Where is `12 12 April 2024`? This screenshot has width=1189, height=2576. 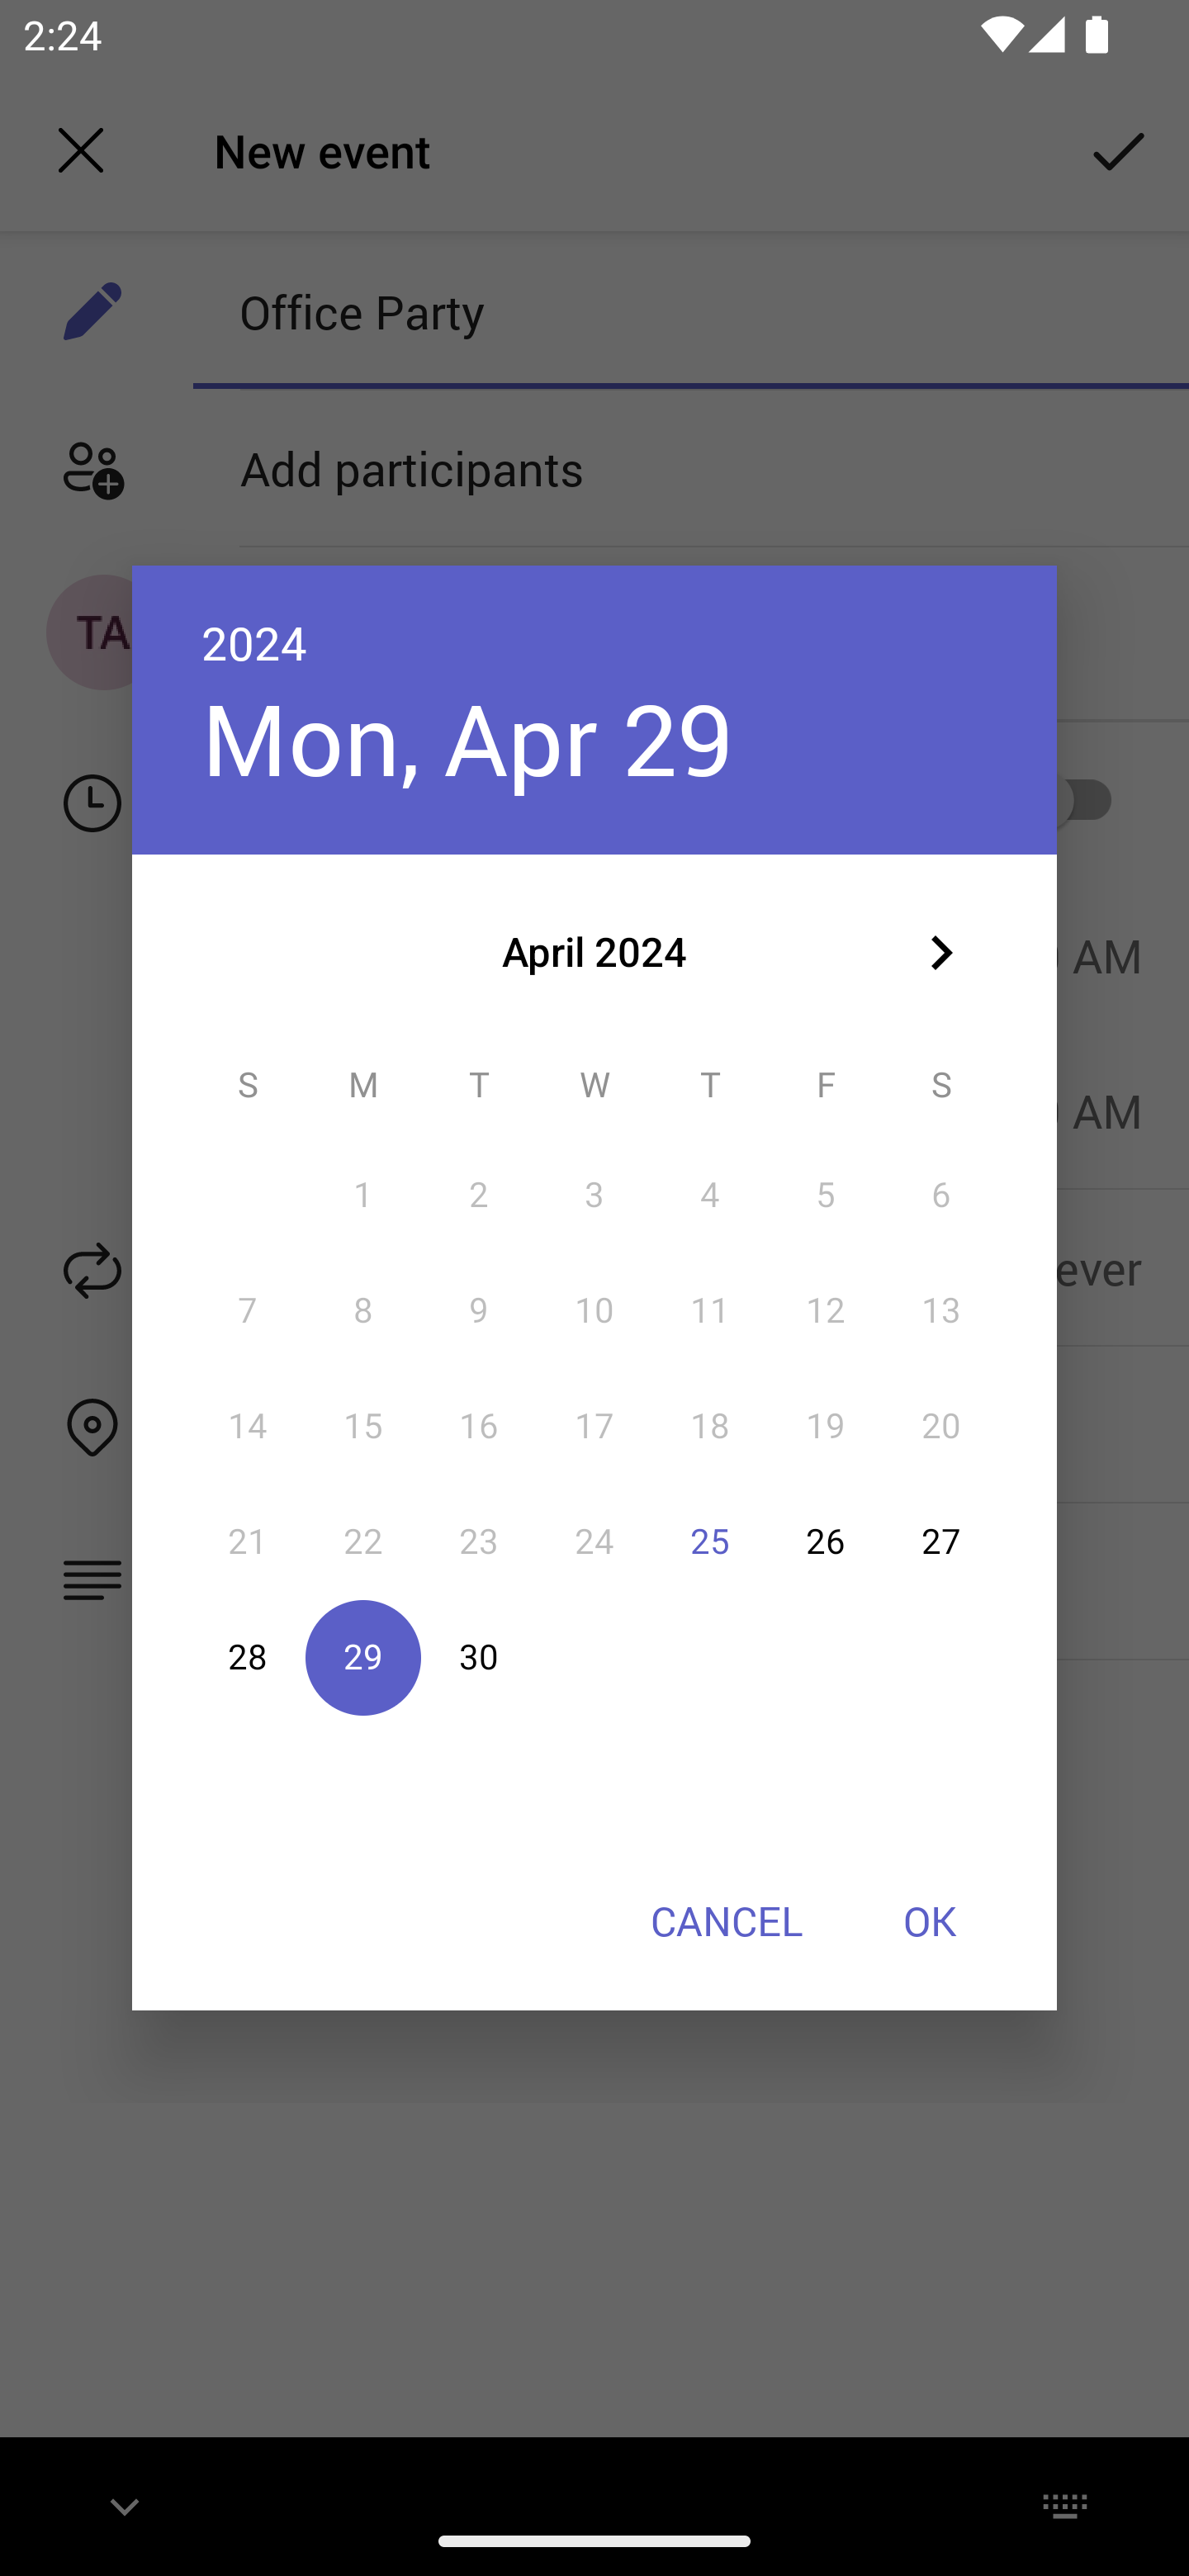
12 12 April 2024 is located at coordinates (826, 1311).